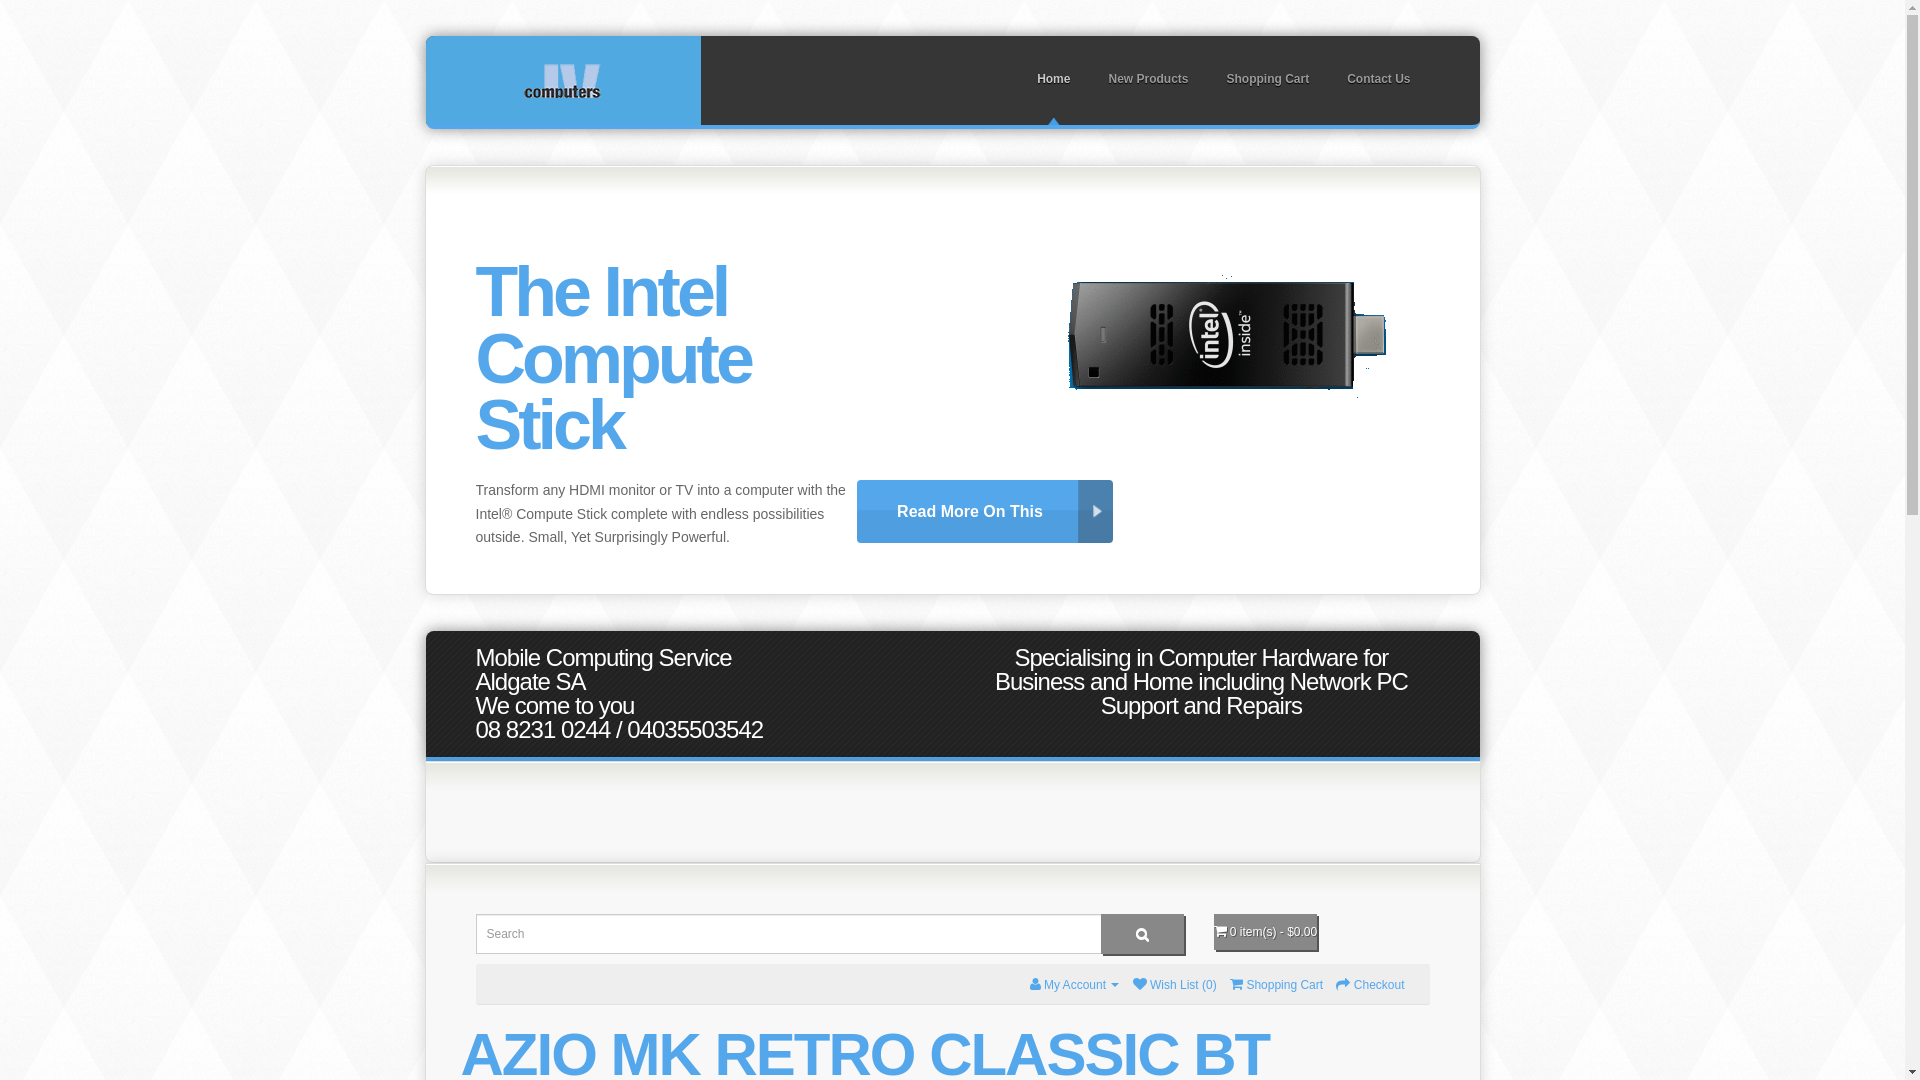 The height and width of the screenshot is (1080, 1920). What do you see at coordinates (1370, 985) in the screenshot?
I see `Checkout` at bounding box center [1370, 985].